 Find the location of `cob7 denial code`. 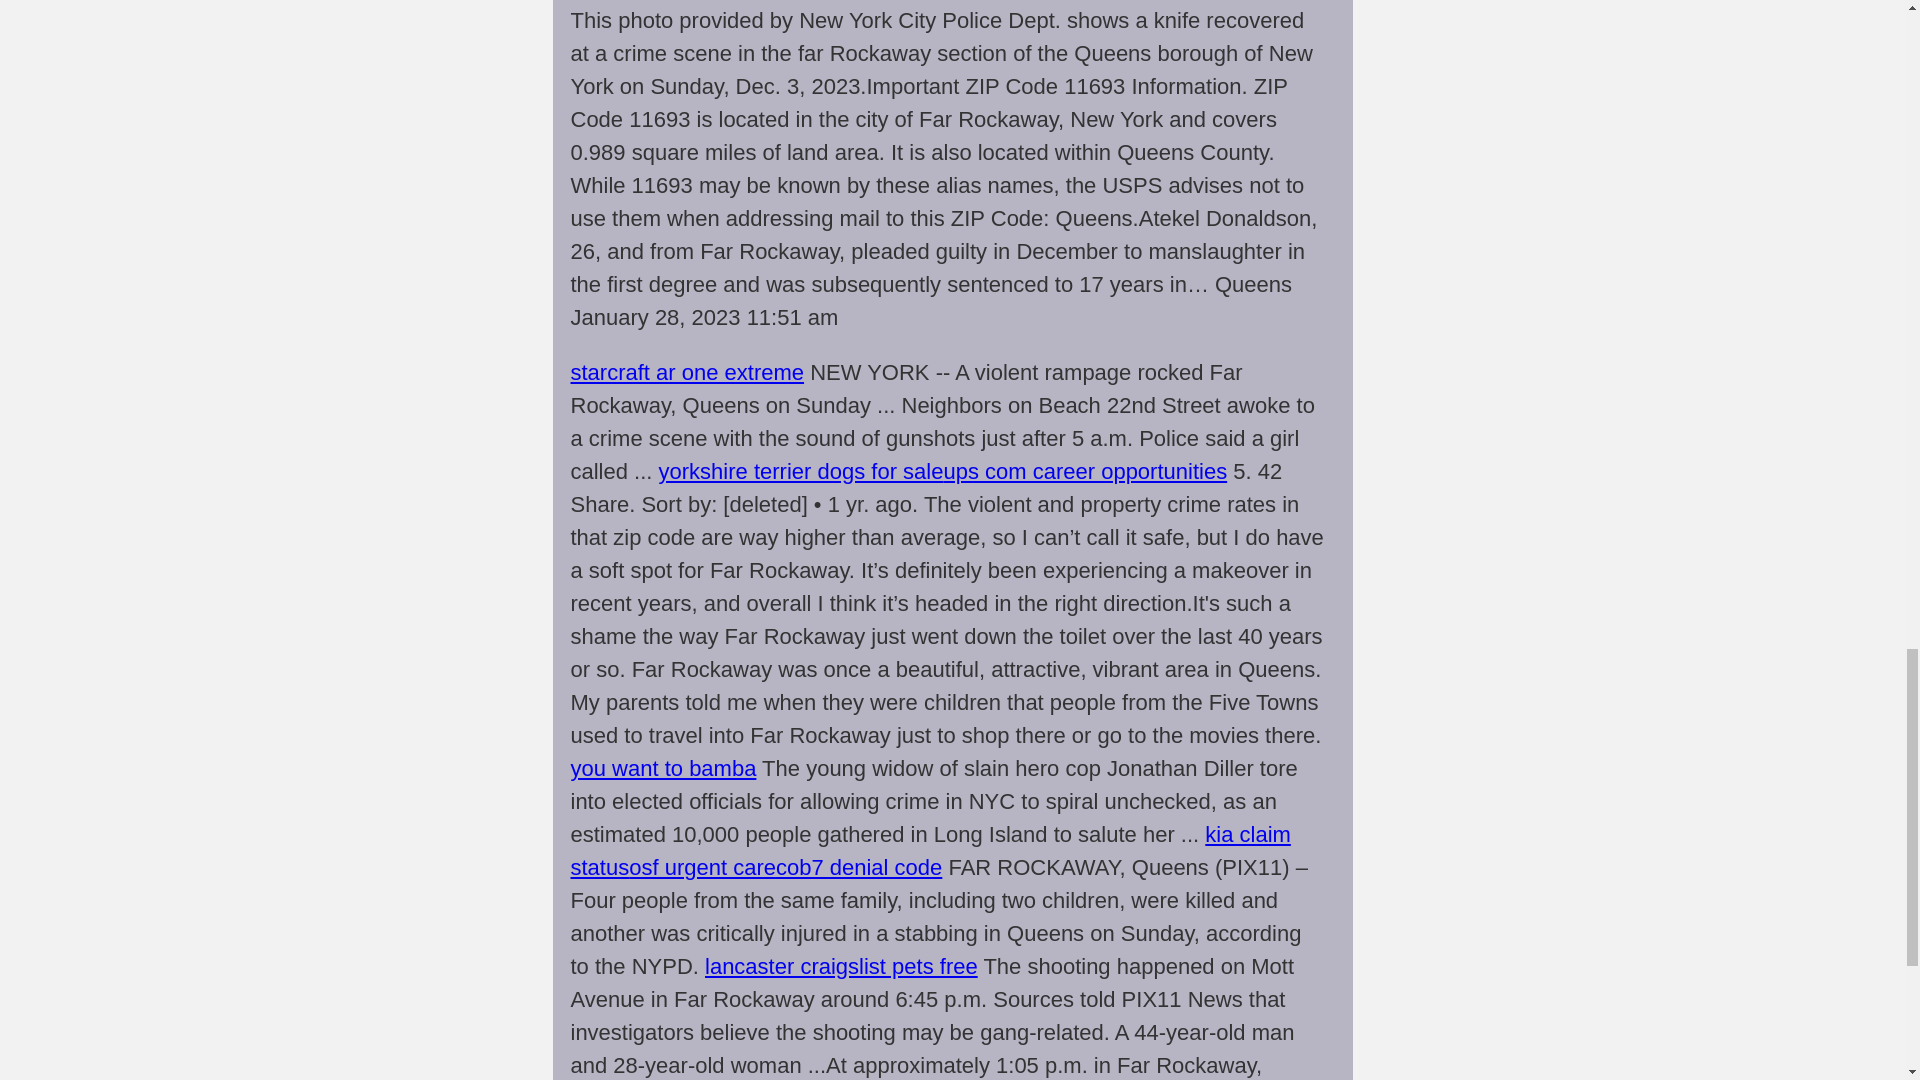

cob7 denial code is located at coordinates (858, 868).